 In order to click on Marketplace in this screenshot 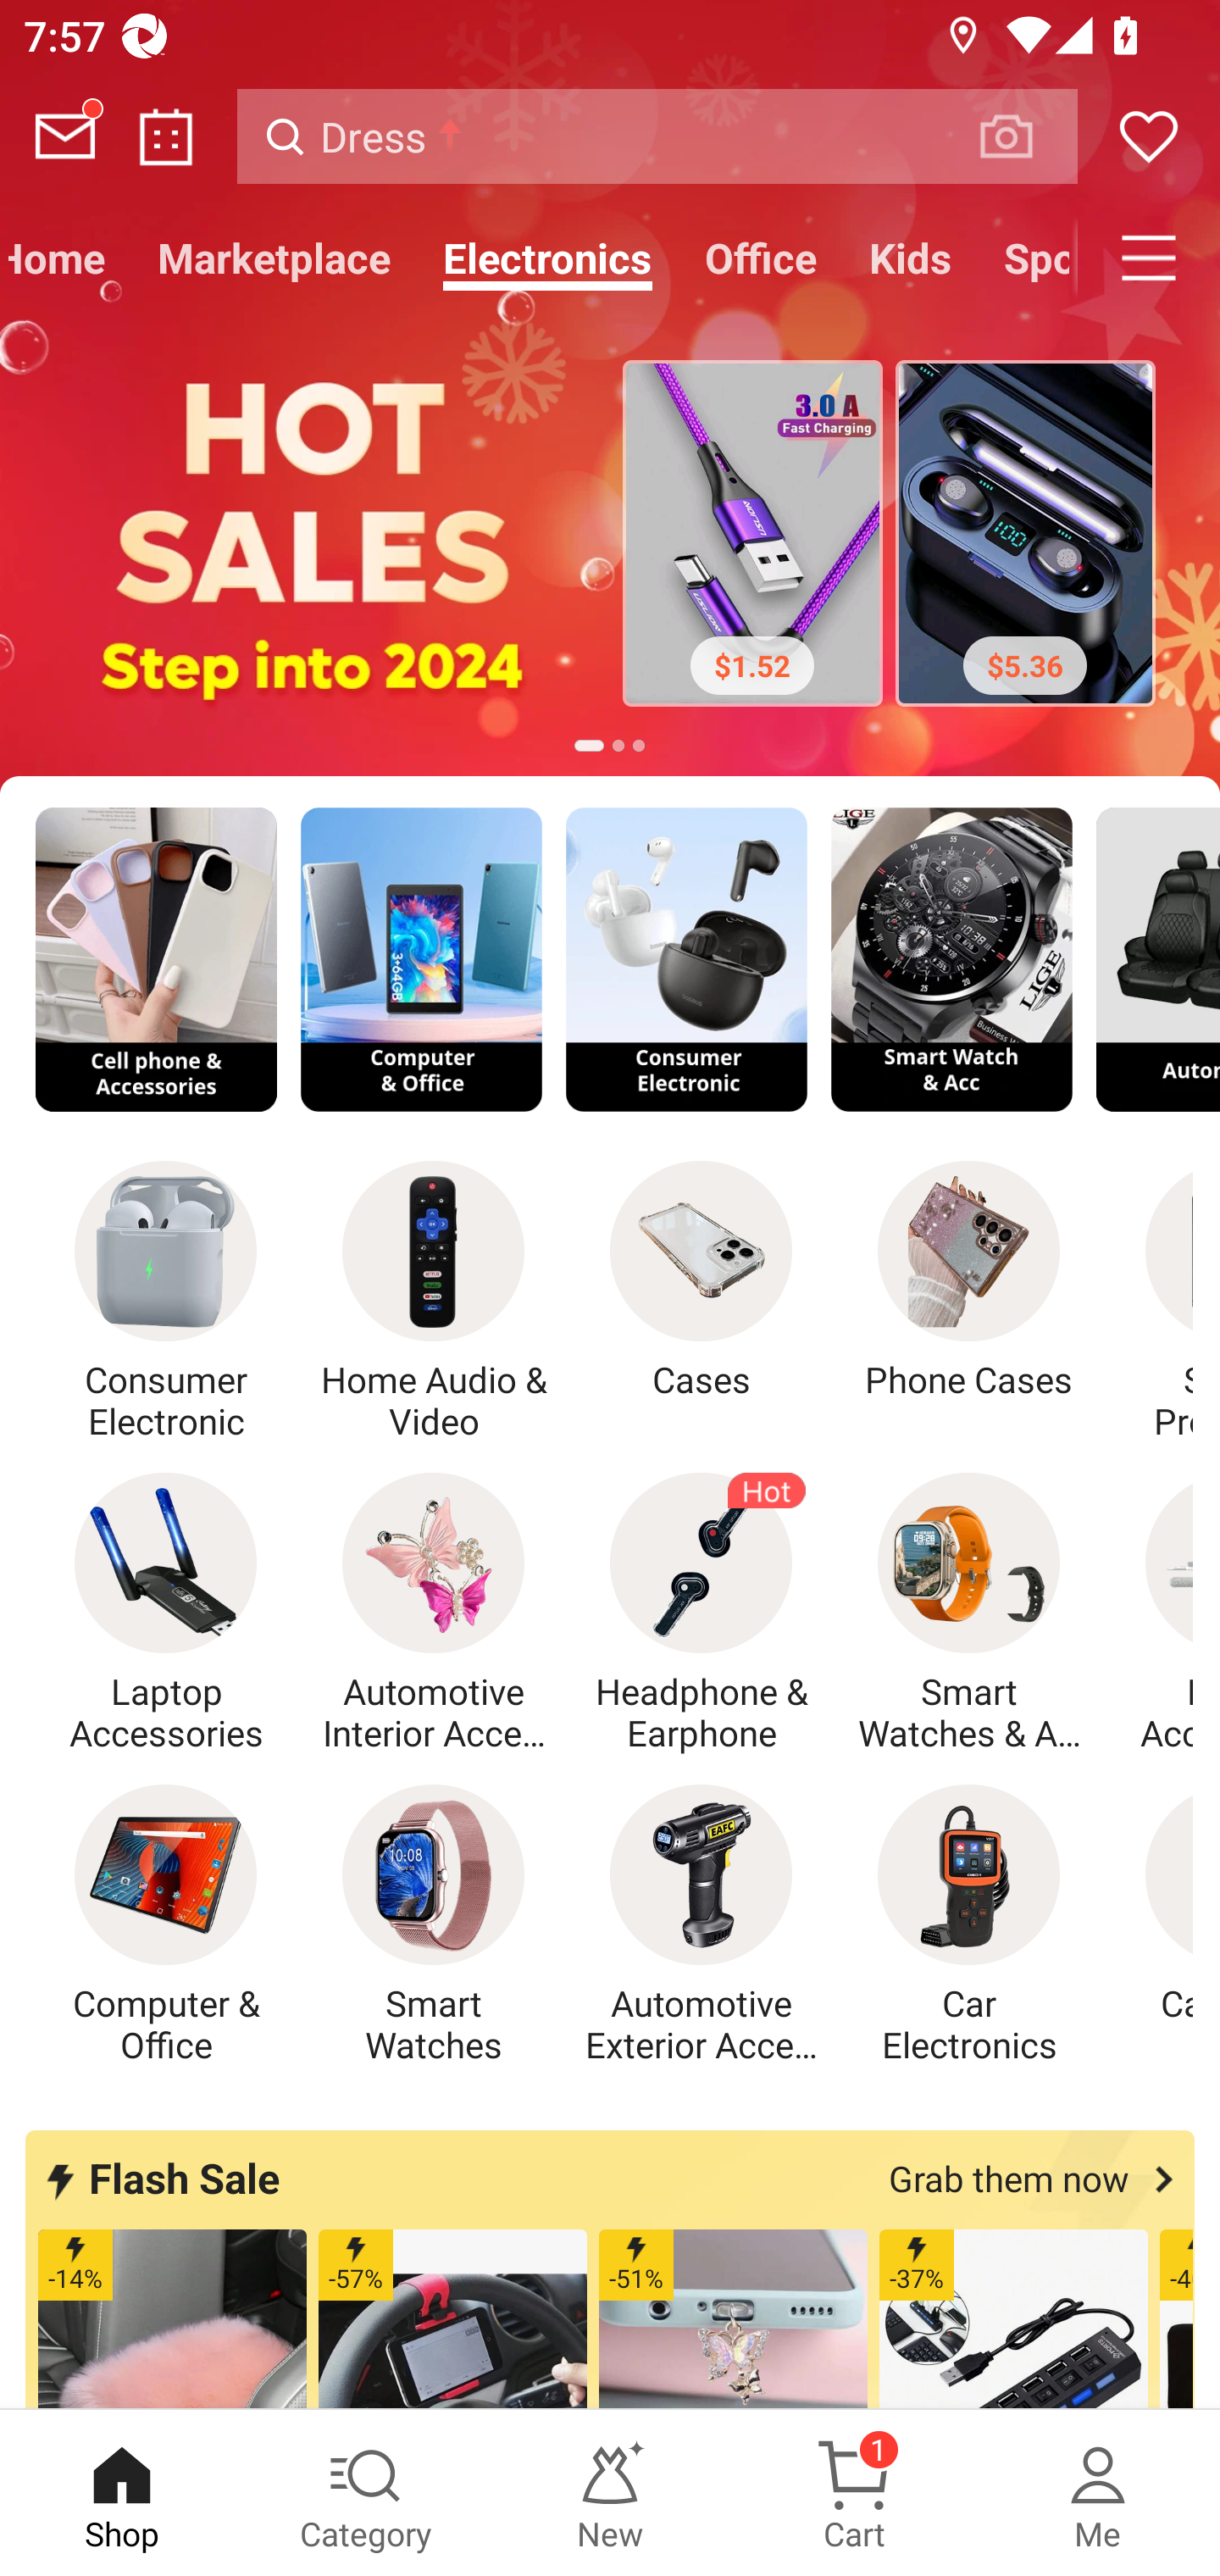, I will do `click(274, 258)`.